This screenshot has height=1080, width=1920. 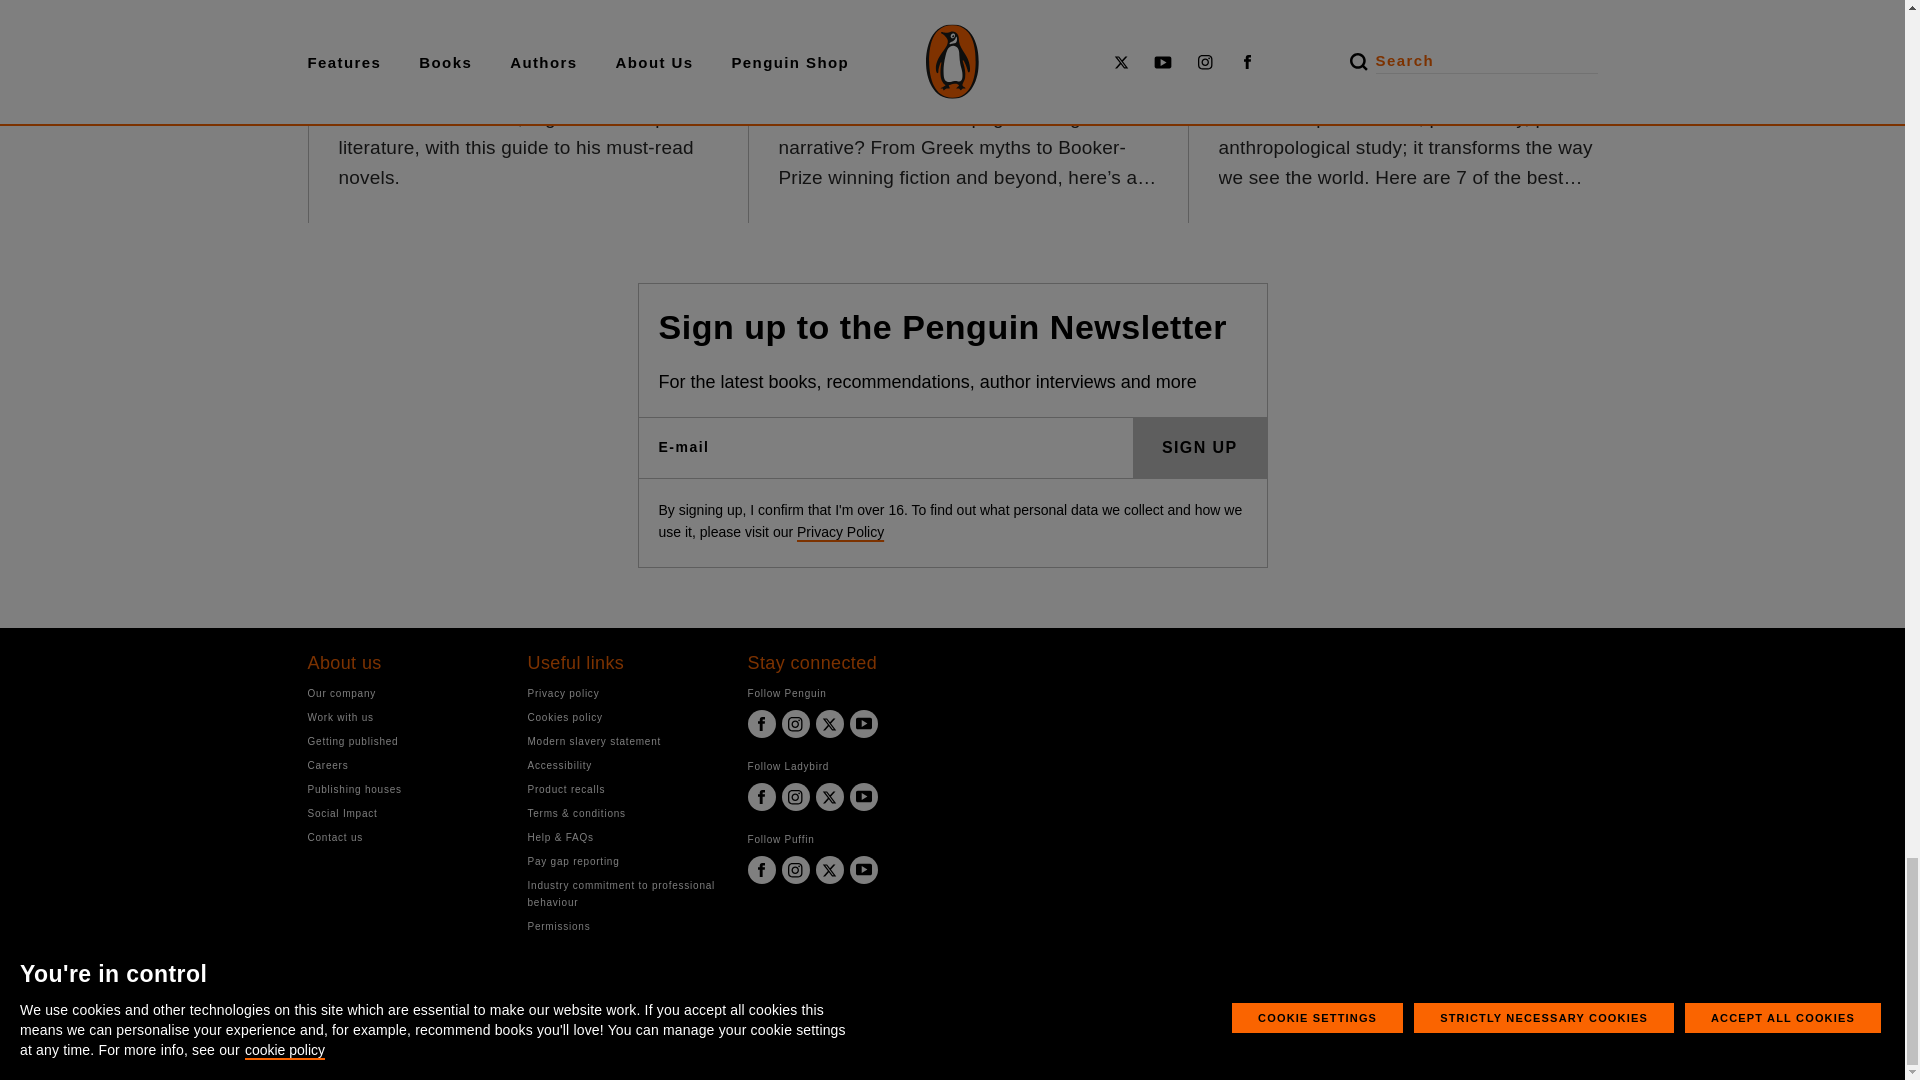 I want to click on Privacy Policy, so click(x=840, y=532).